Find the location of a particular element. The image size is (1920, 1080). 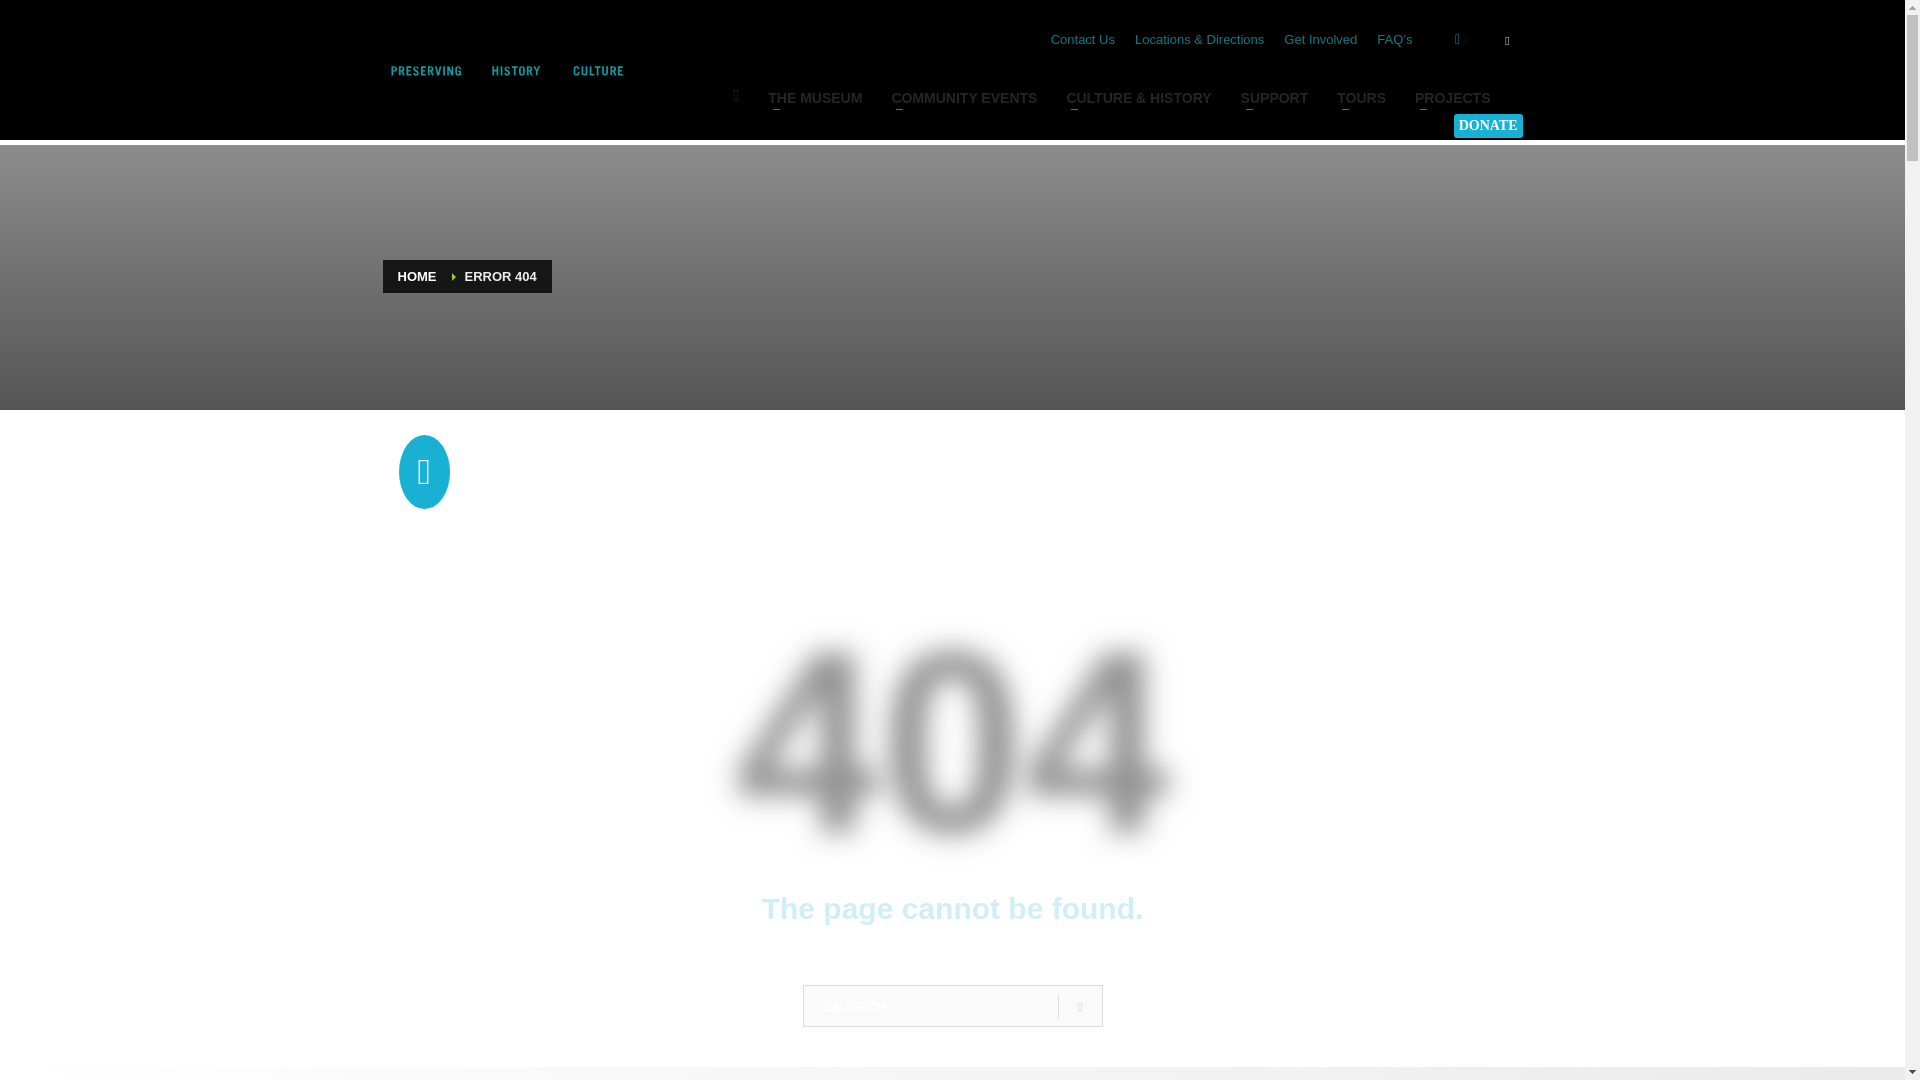

HOME is located at coordinates (736, 98).